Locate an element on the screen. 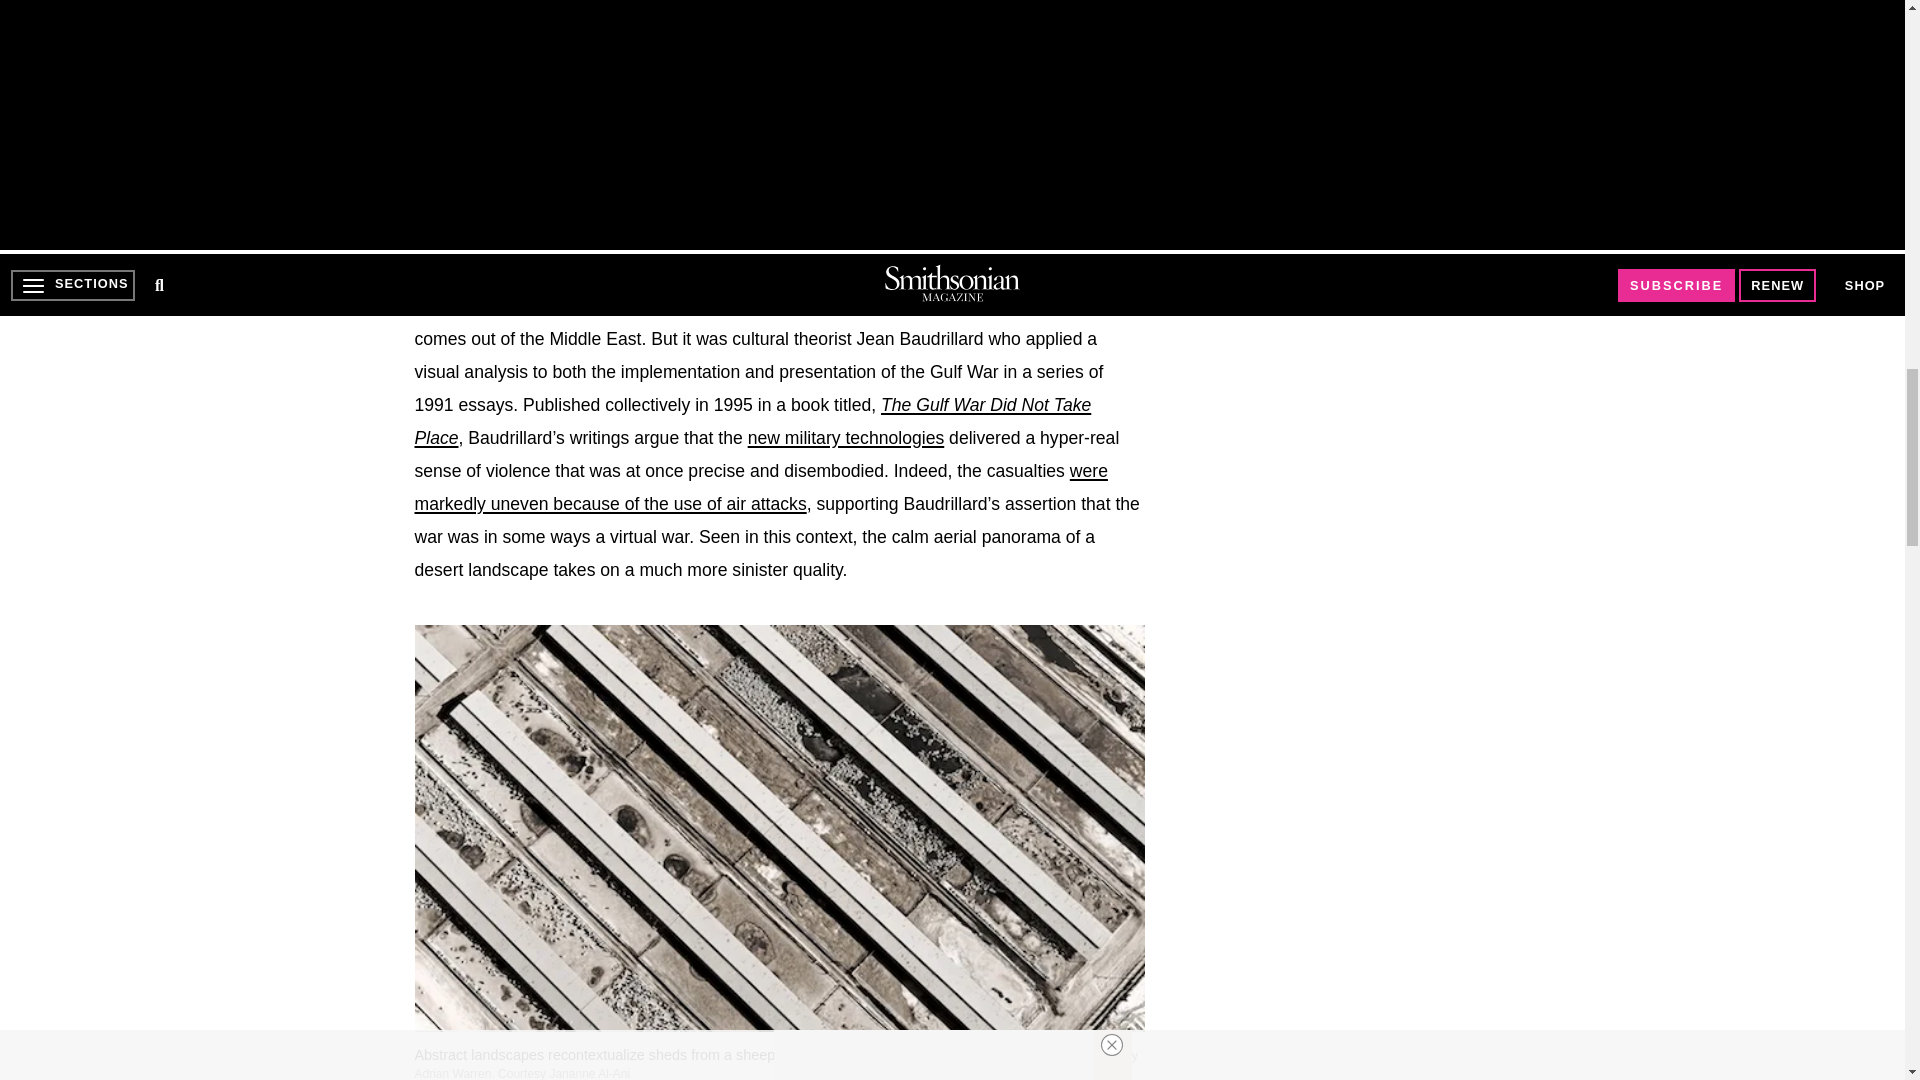 The width and height of the screenshot is (1920, 1080). PBS, Gulf War is located at coordinates (846, 438).